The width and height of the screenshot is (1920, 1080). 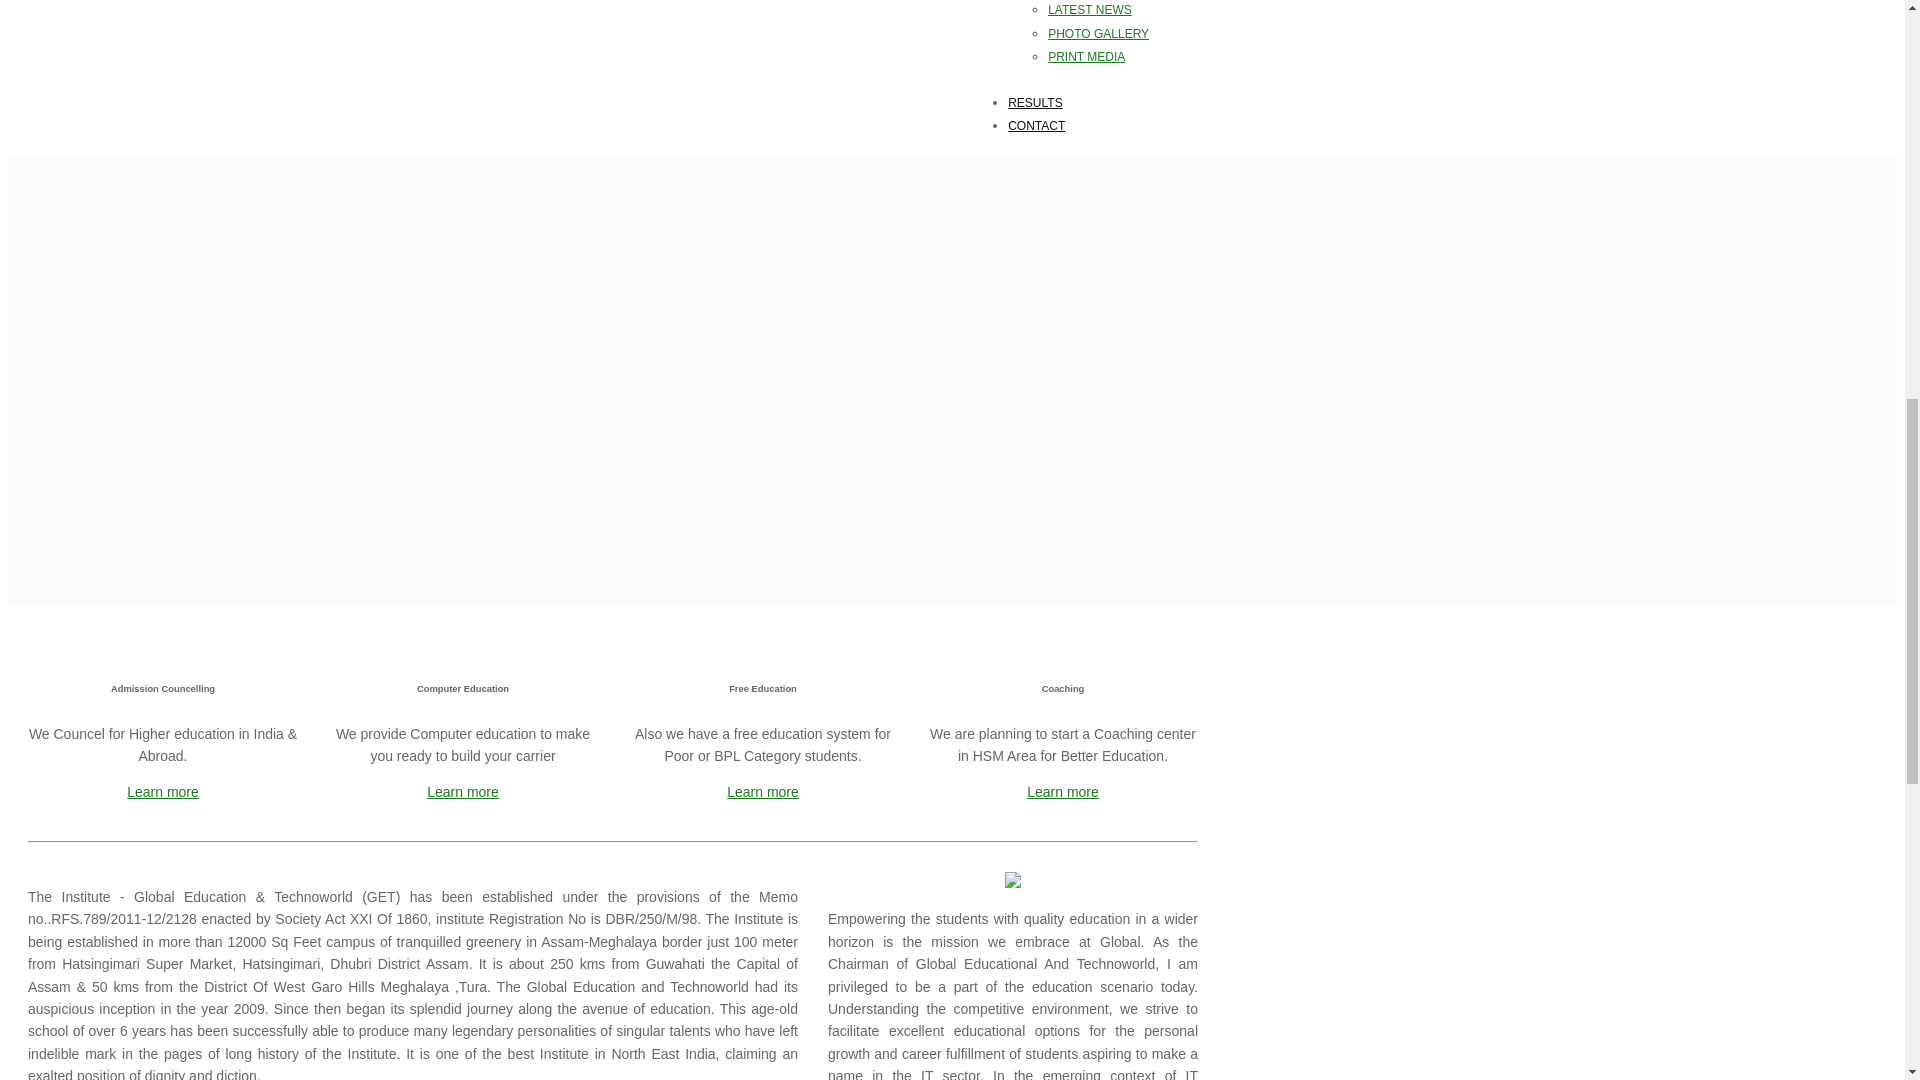 What do you see at coordinates (162, 792) in the screenshot?
I see `Learn more` at bounding box center [162, 792].